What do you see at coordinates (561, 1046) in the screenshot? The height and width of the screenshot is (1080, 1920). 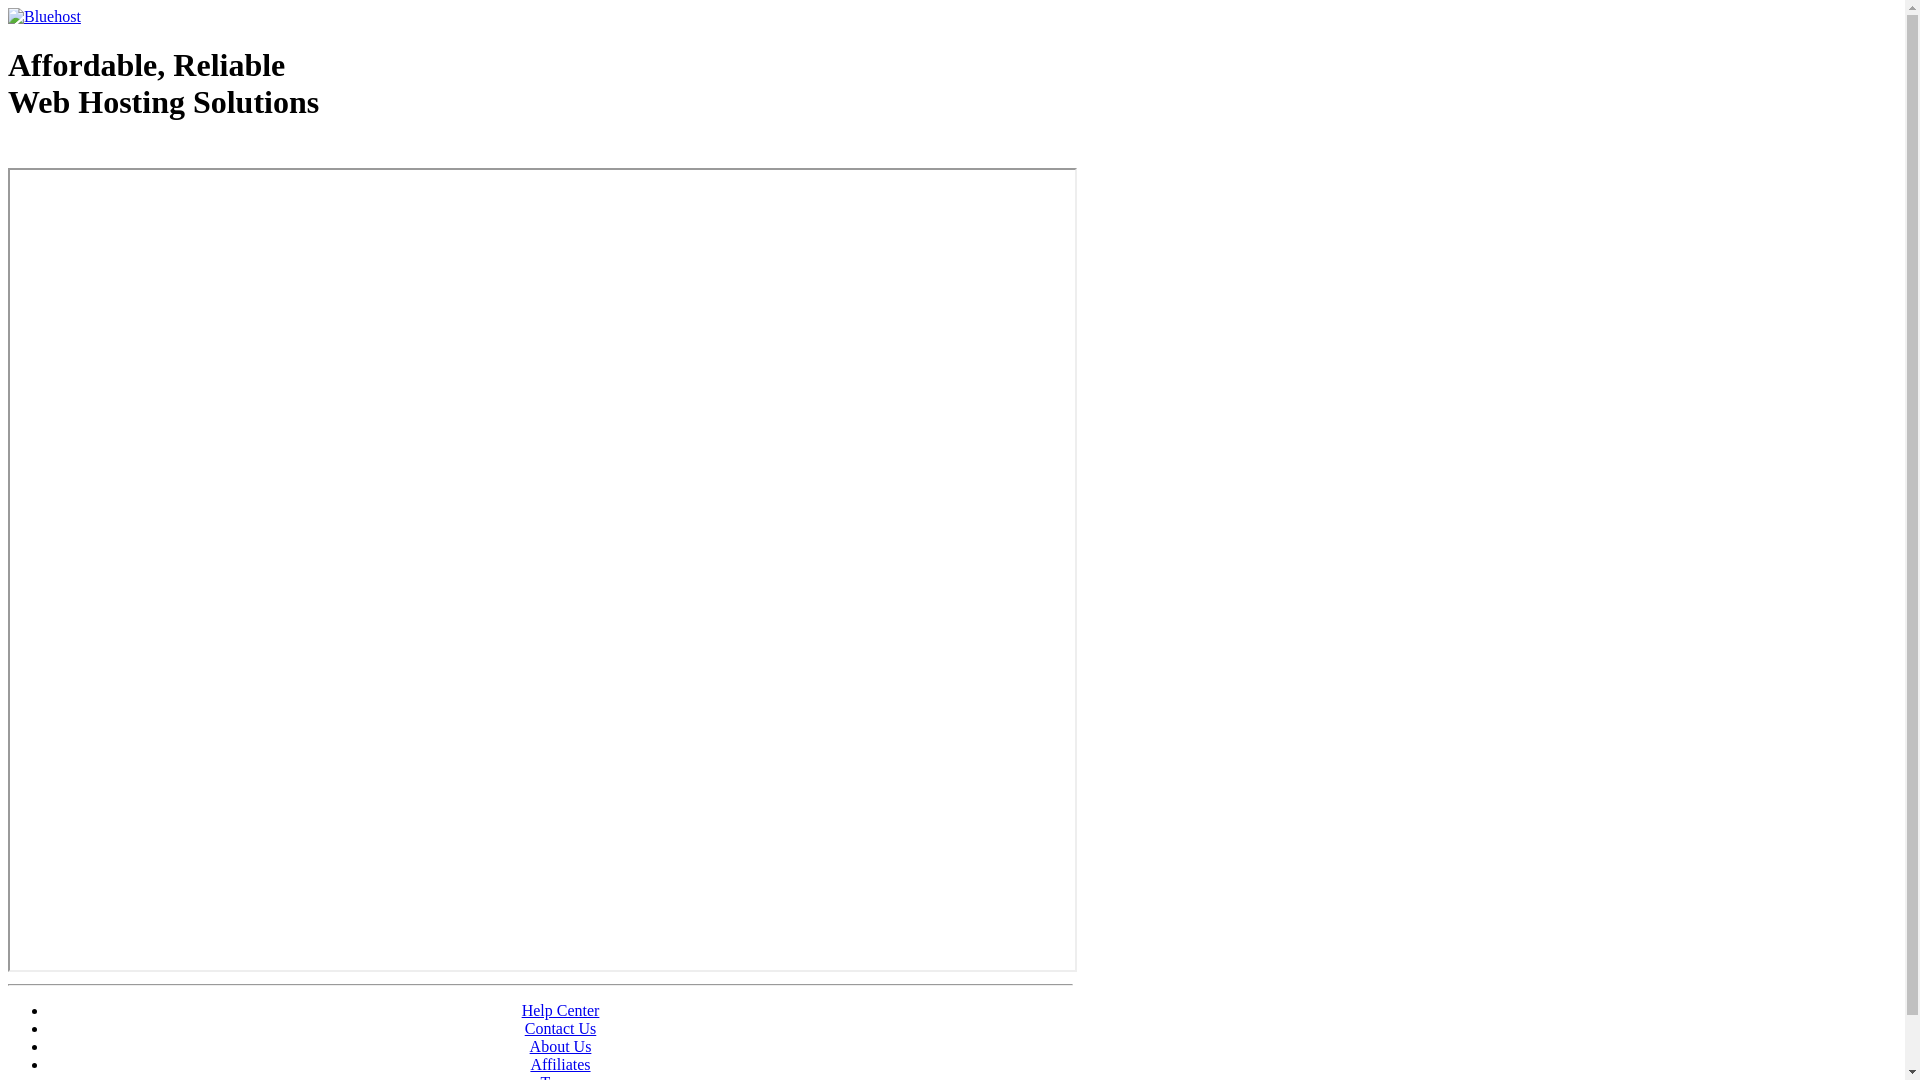 I see `About Us` at bounding box center [561, 1046].